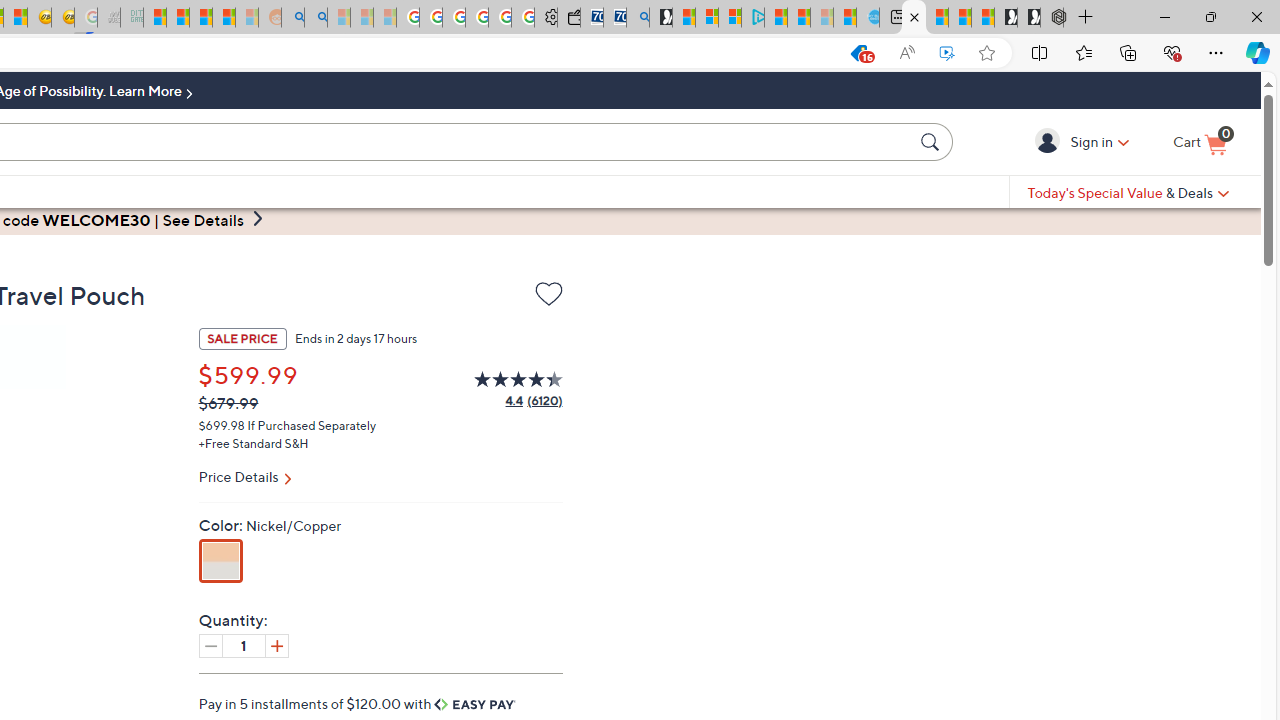  What do you see at coordinates (224, 18) in the screenshot?
I see `Student Loan Update: Forgiveness Program Ends This Month` at bounding box center [224, 18].